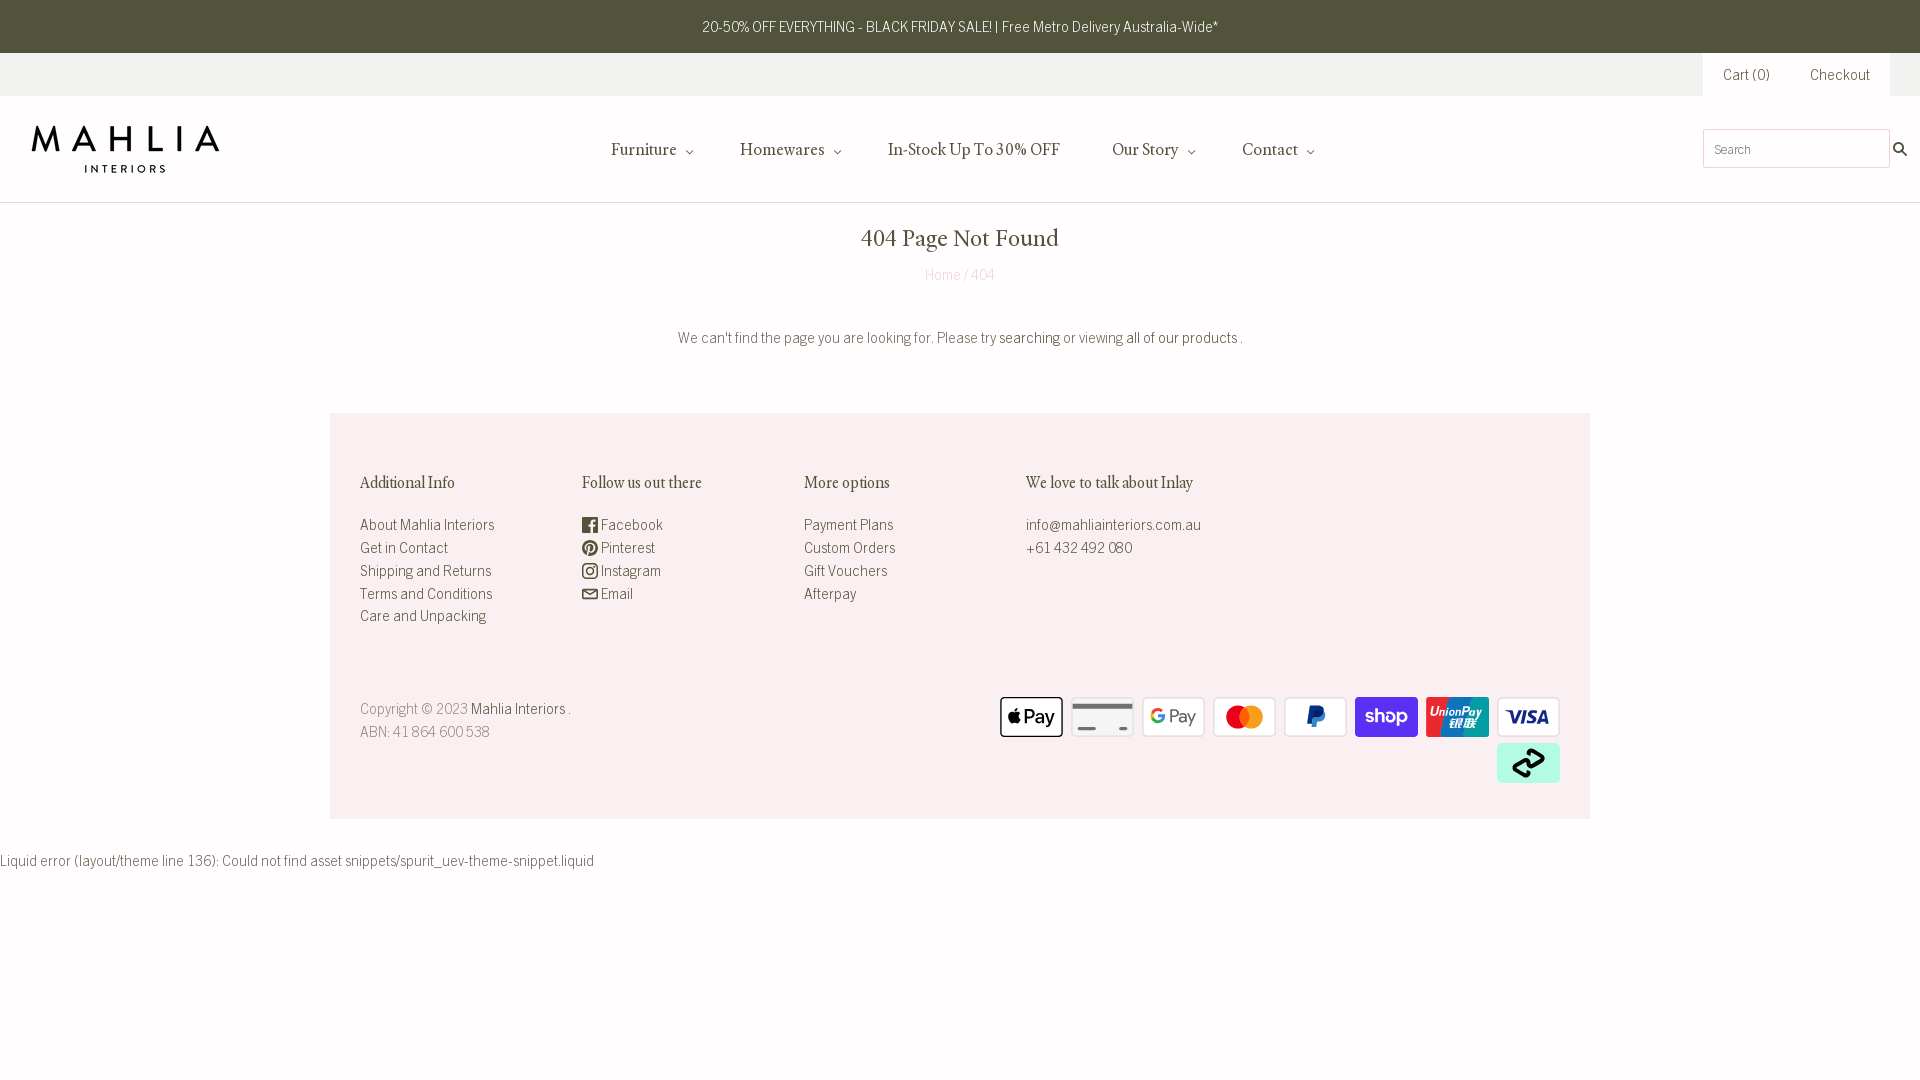 The height and width of the screenshot is (1080, 1920). What do you see at coordinates (426, 570) in the screenshot?
I see `Shipping and Returns` at bounding box center [426, 570].